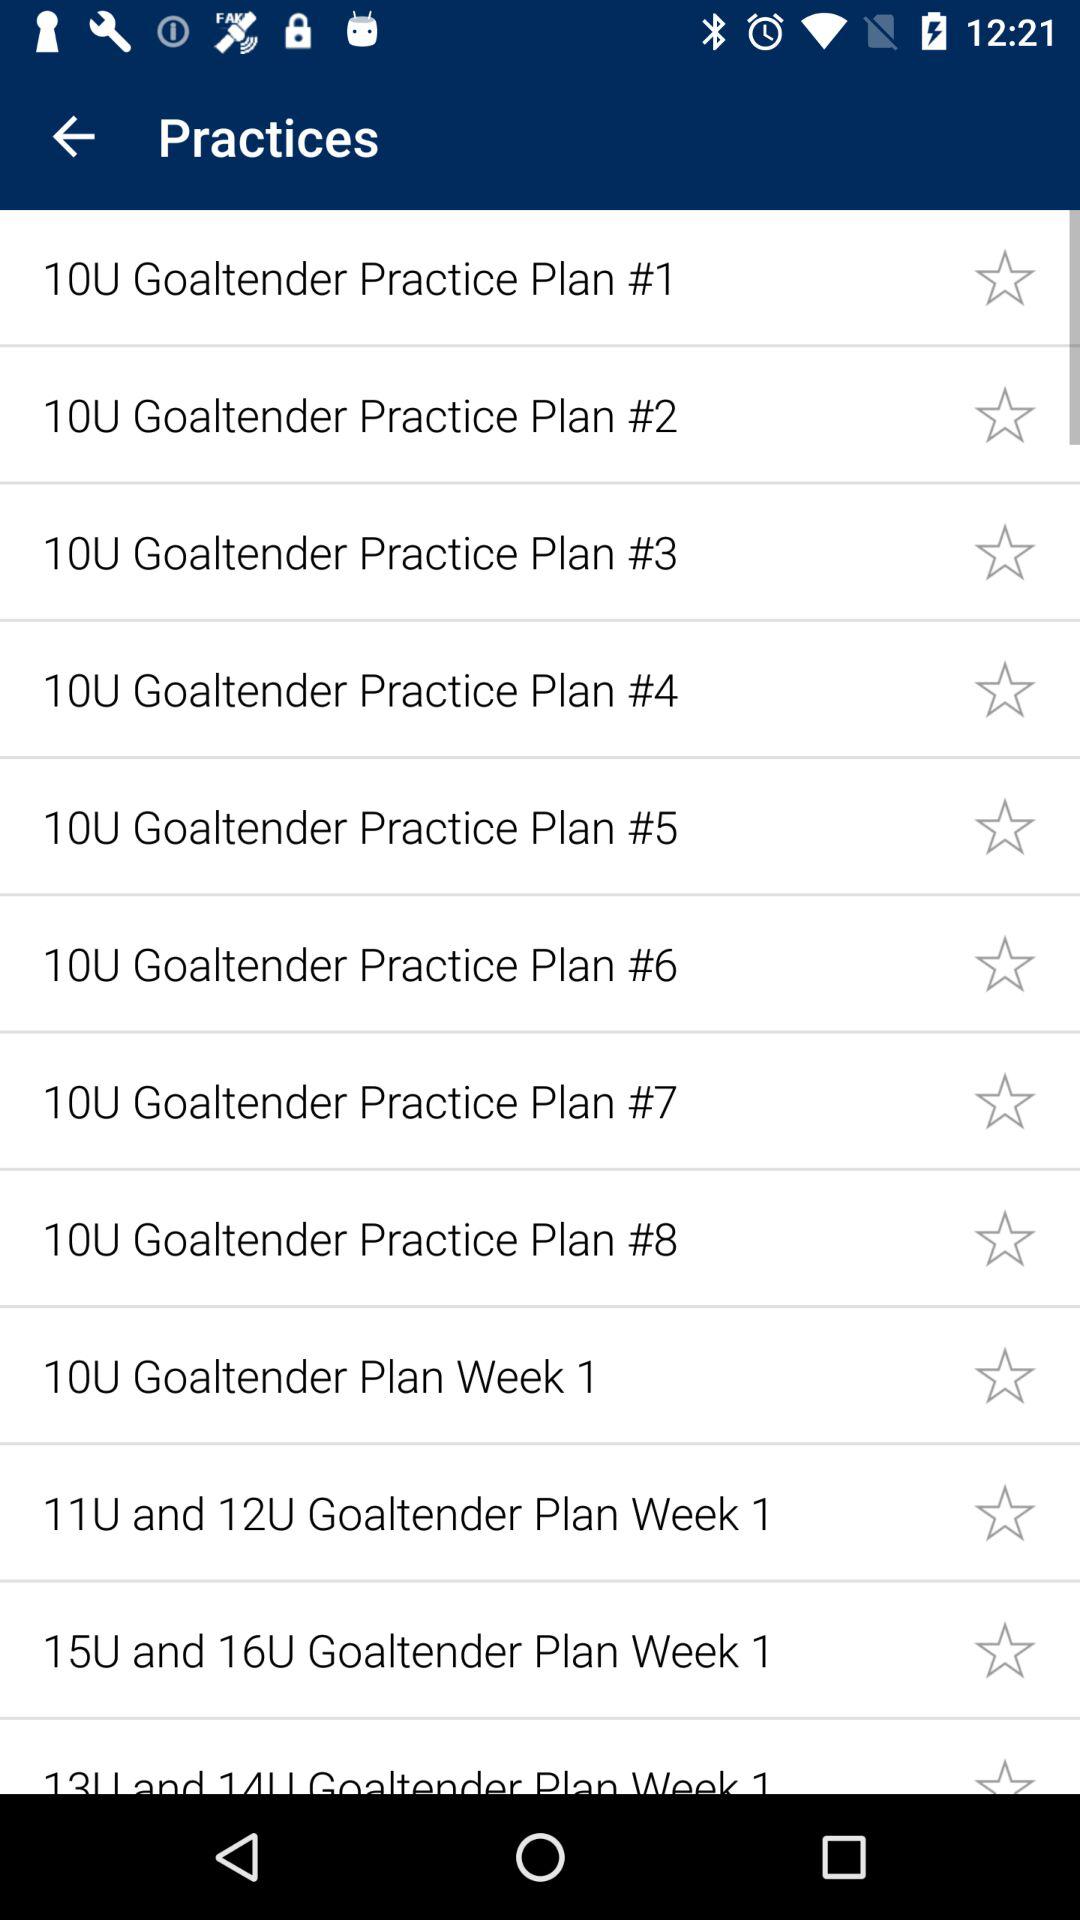 The height and width of the screenshot is (1920, 1080). What do you see at coordinates (1026, 1374) in the screenshot?
I see `favorite this item` at bounding box center [1026, 1374].